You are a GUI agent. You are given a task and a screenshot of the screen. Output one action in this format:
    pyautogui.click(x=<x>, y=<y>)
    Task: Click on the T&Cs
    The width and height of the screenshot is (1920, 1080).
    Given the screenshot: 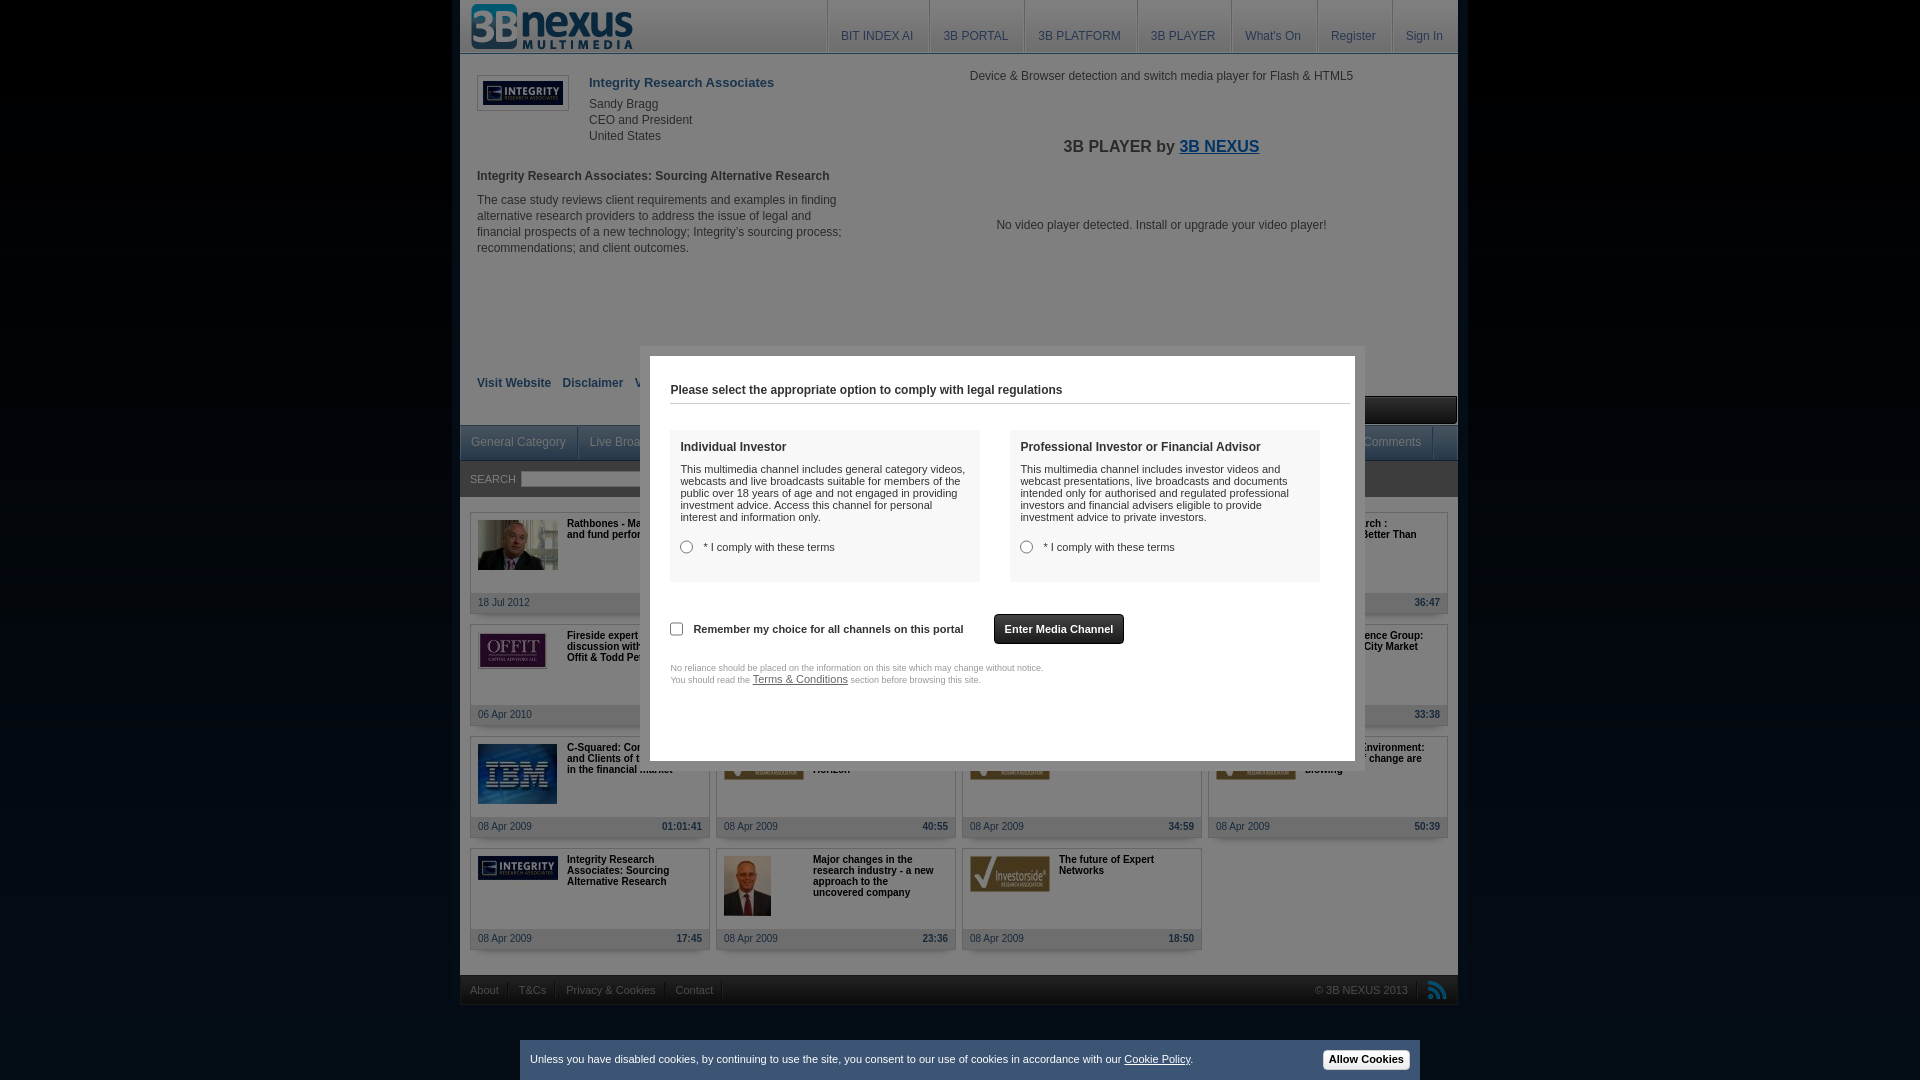 What is the action you would take?
    pyautogui.click(x=532, y=990)
    